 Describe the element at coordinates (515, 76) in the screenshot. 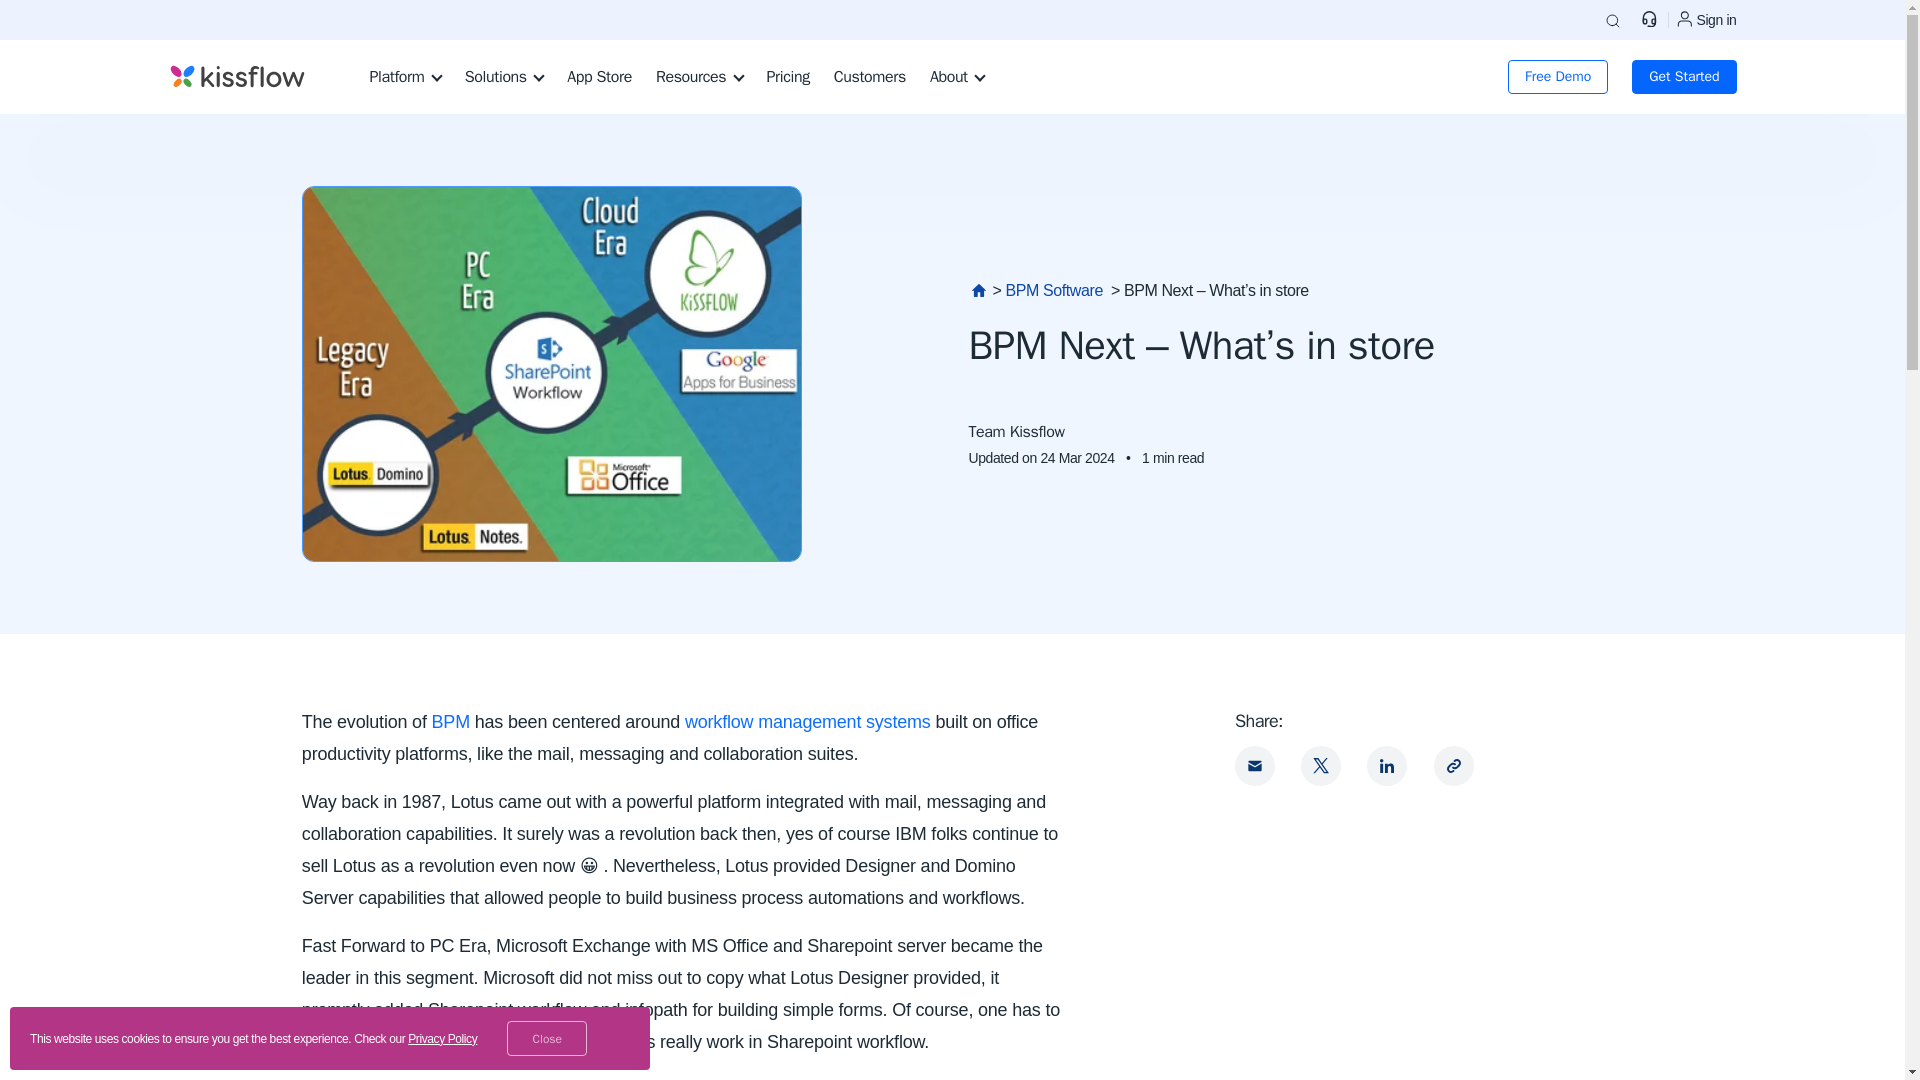

I see `Solutions` at that location.